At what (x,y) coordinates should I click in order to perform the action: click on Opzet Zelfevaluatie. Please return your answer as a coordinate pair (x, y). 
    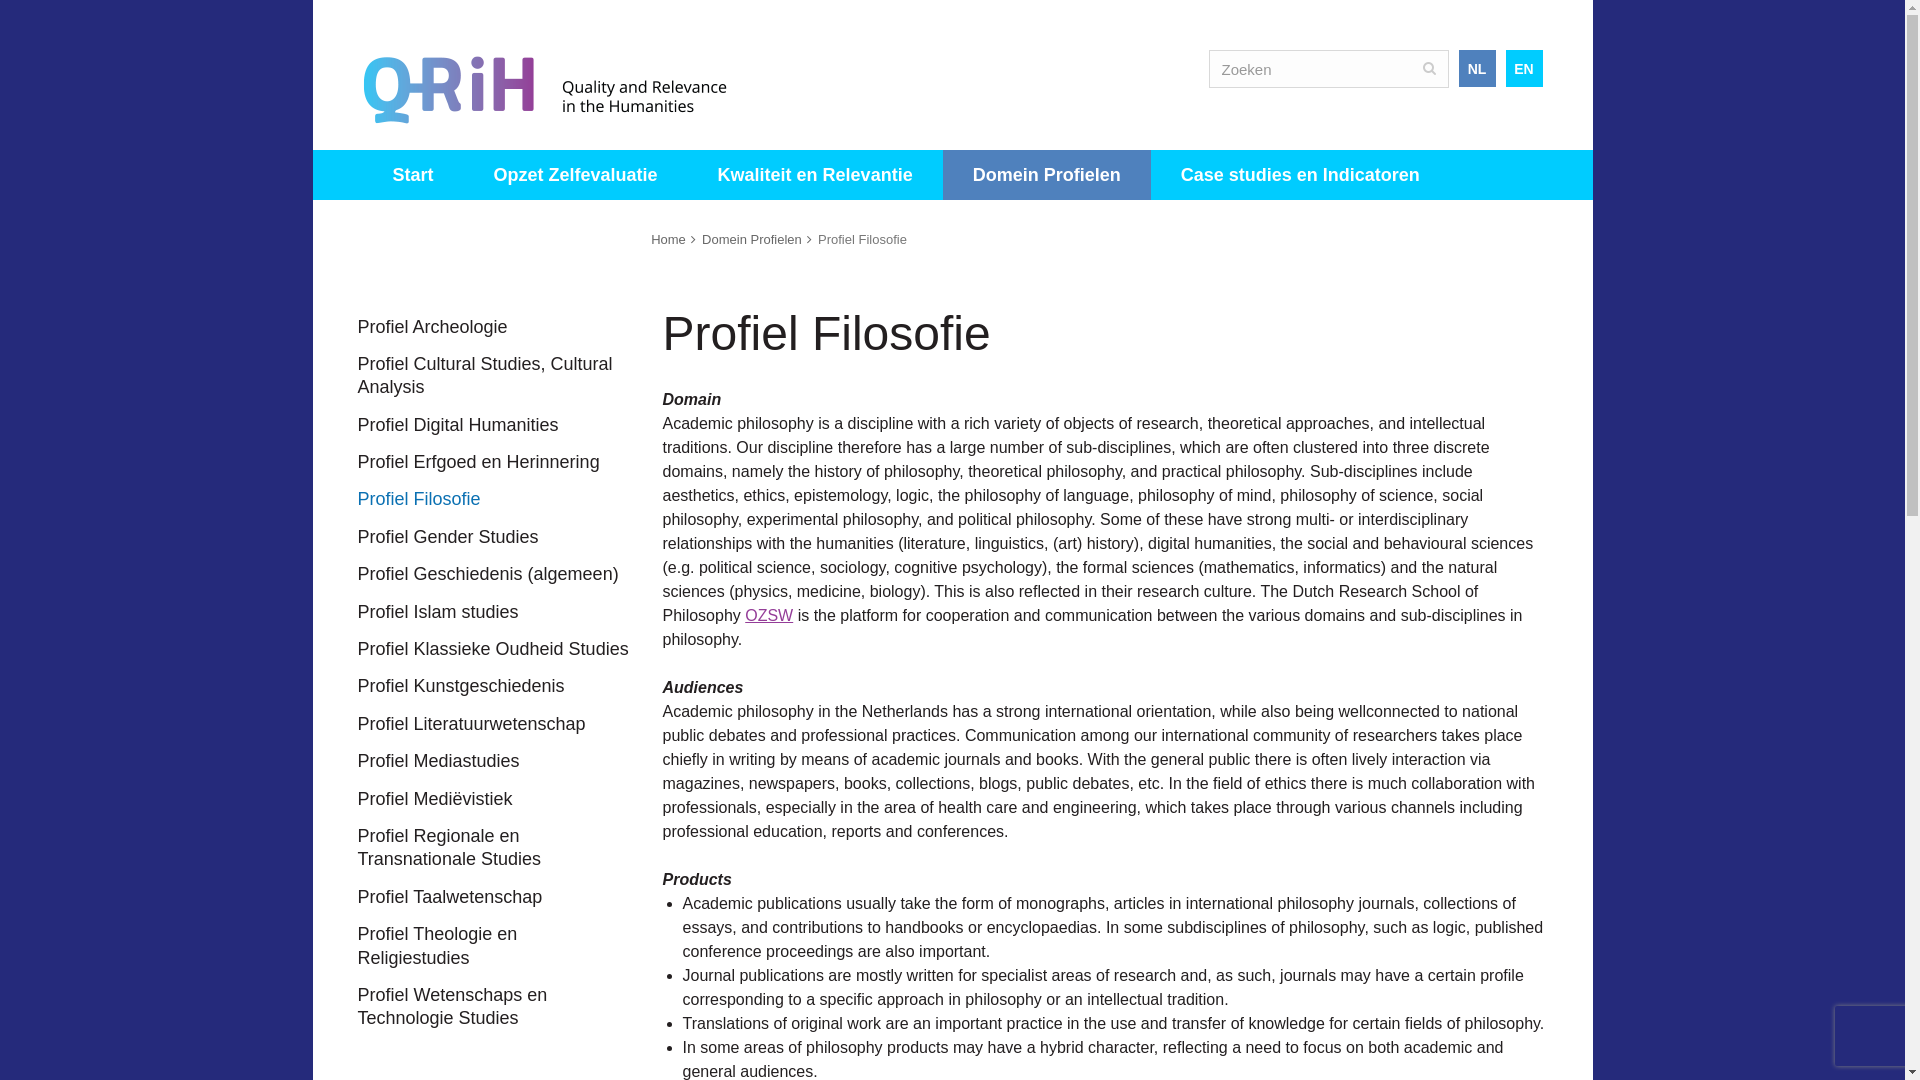
    Looking at the image, I should click on (576, 174).